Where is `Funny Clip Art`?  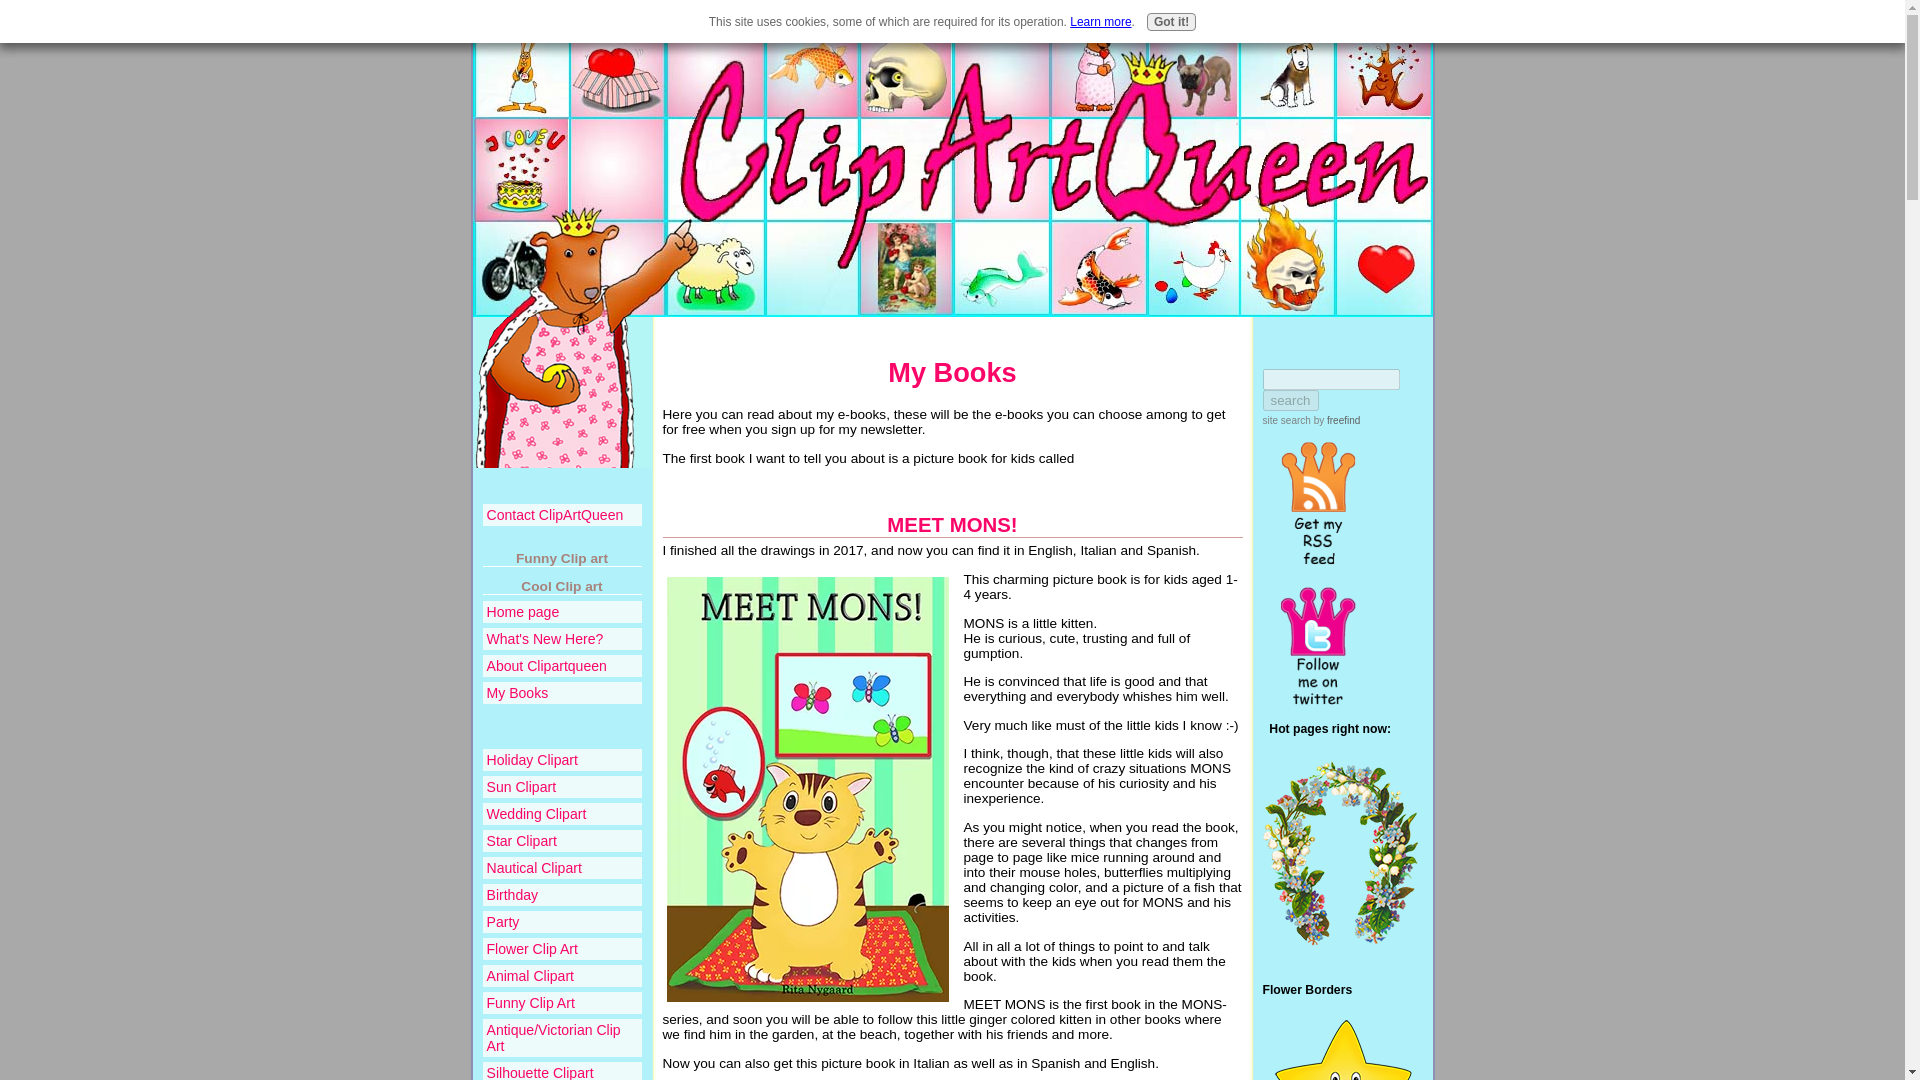 Funny Clip Art is located at coordinates (561, 1003).